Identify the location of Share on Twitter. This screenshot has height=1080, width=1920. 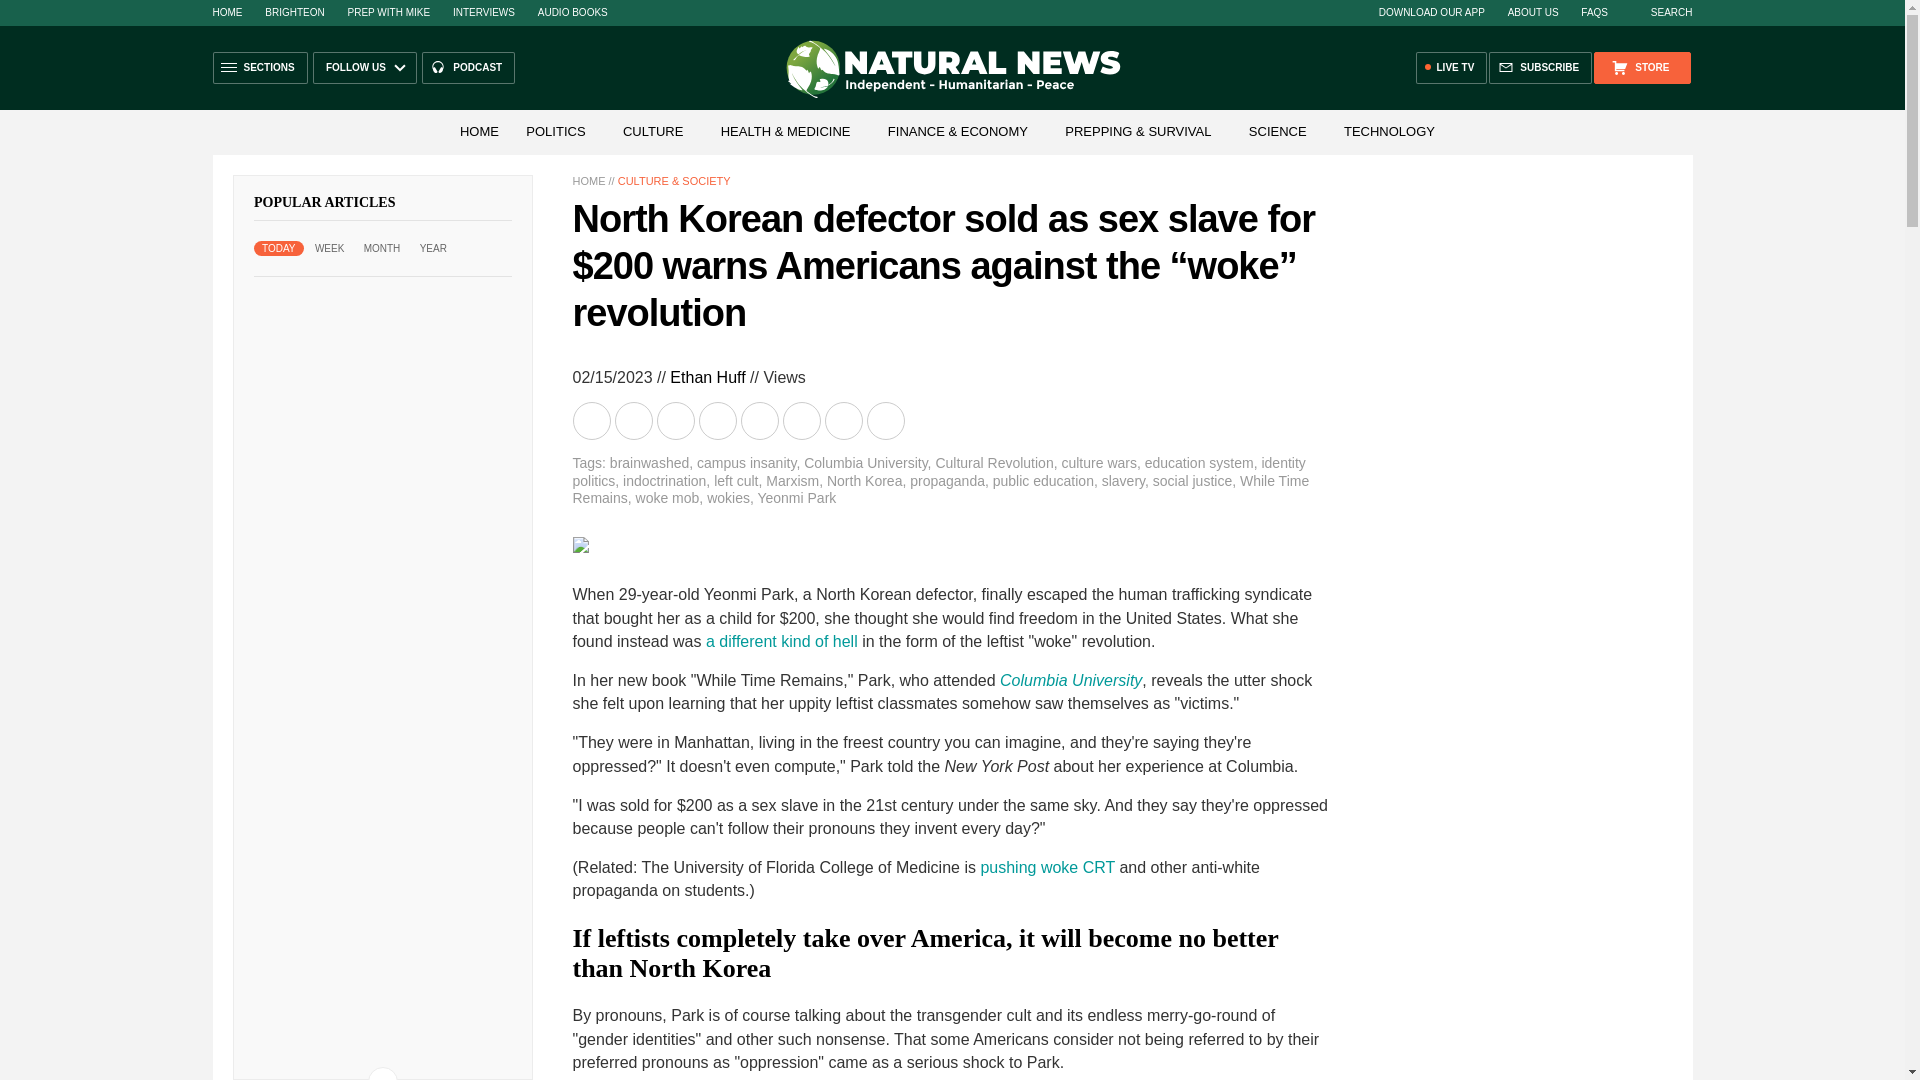
(677, 420).